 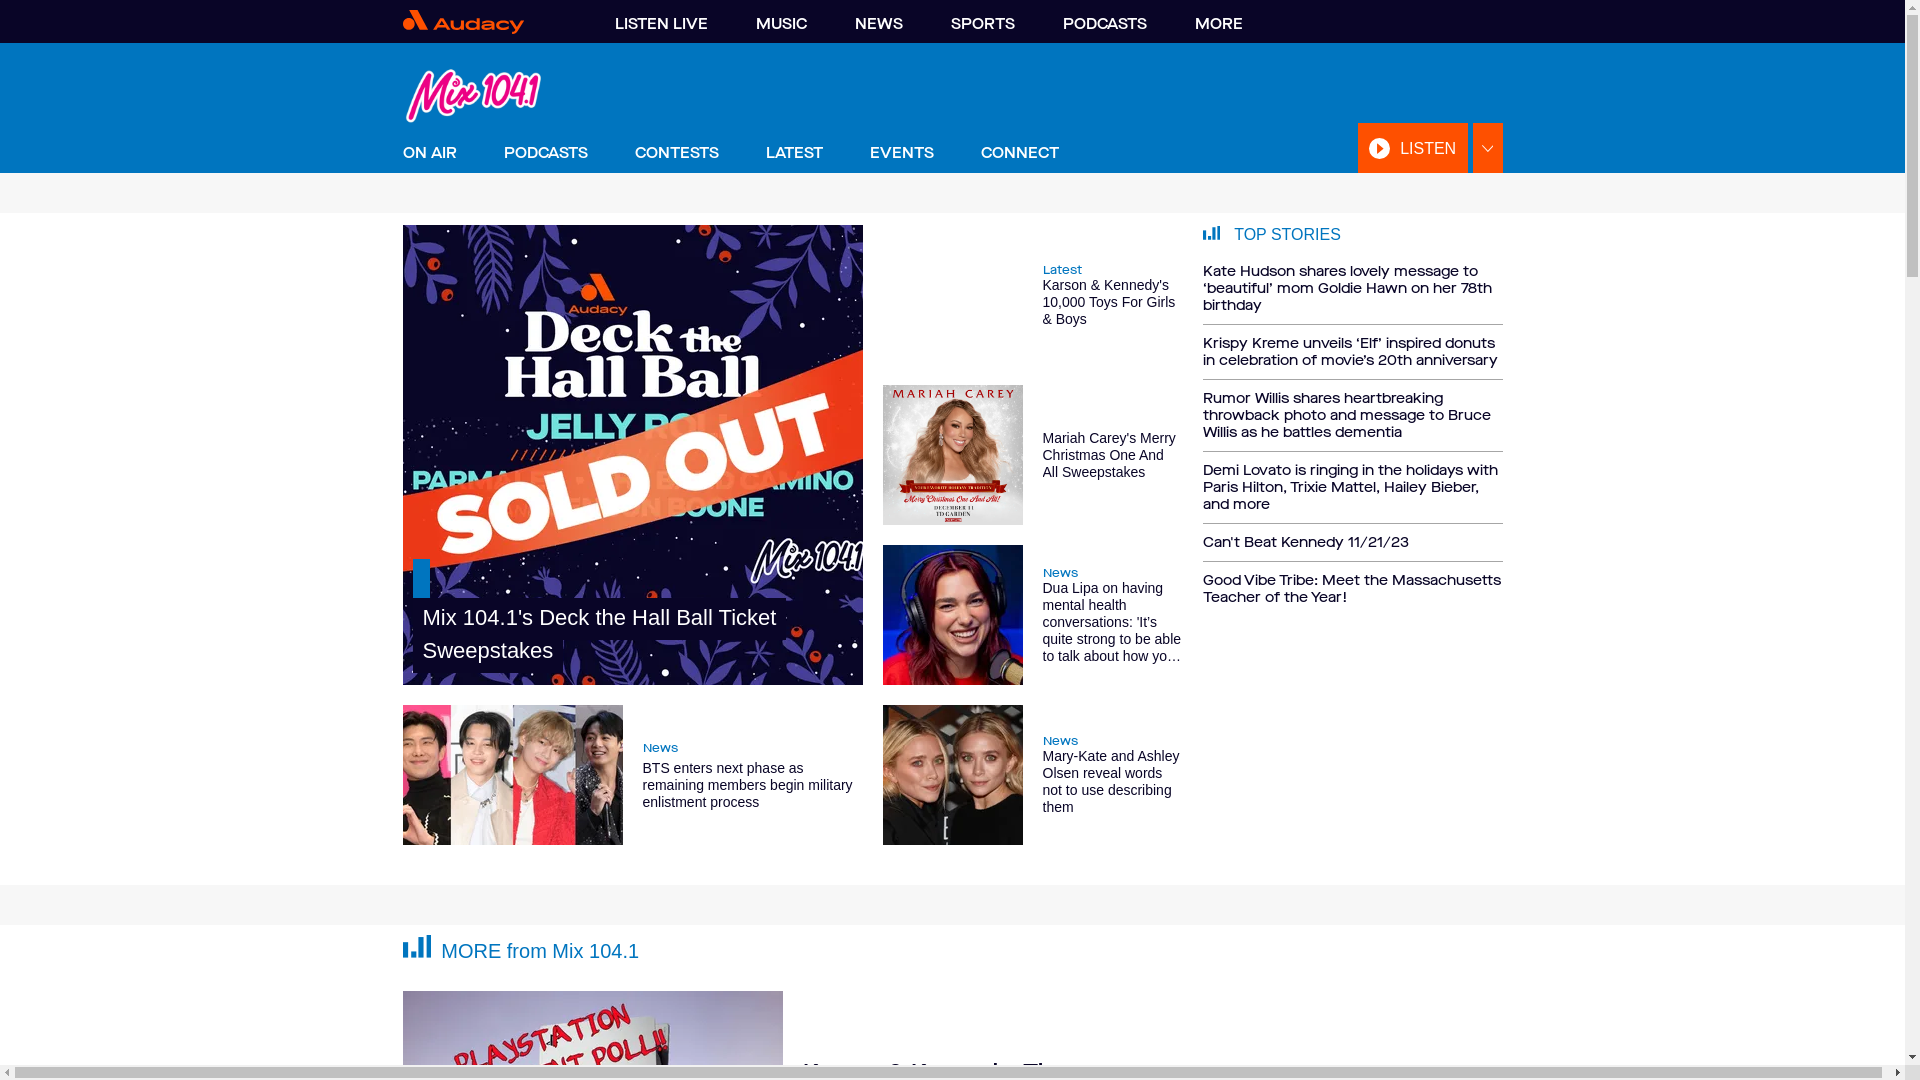 What do you see at coordinates (632, 455) in the screenshot?
I see `Mix 104.1's Deck the Hall Ball Ticket Sweepstakes` at bounding box center [632, 455].